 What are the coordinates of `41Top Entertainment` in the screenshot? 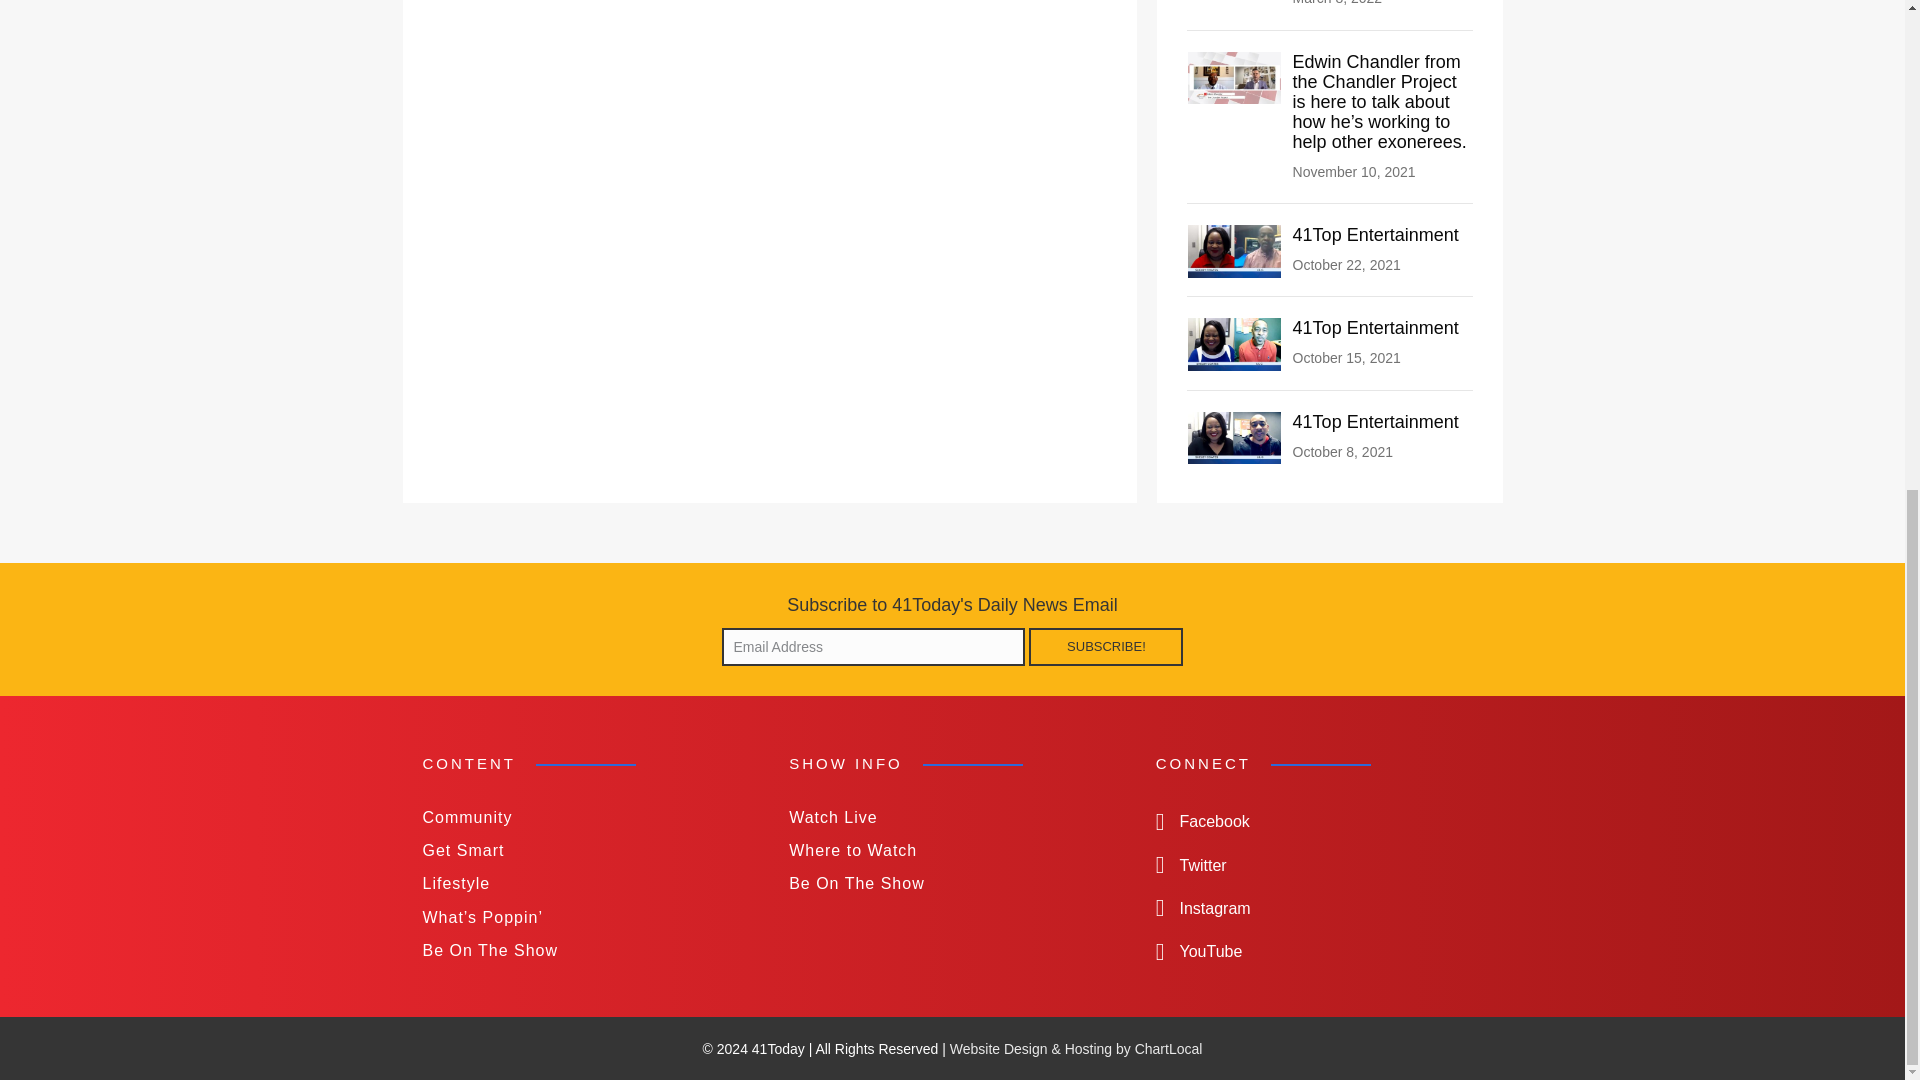 It's located at (1235, 250).